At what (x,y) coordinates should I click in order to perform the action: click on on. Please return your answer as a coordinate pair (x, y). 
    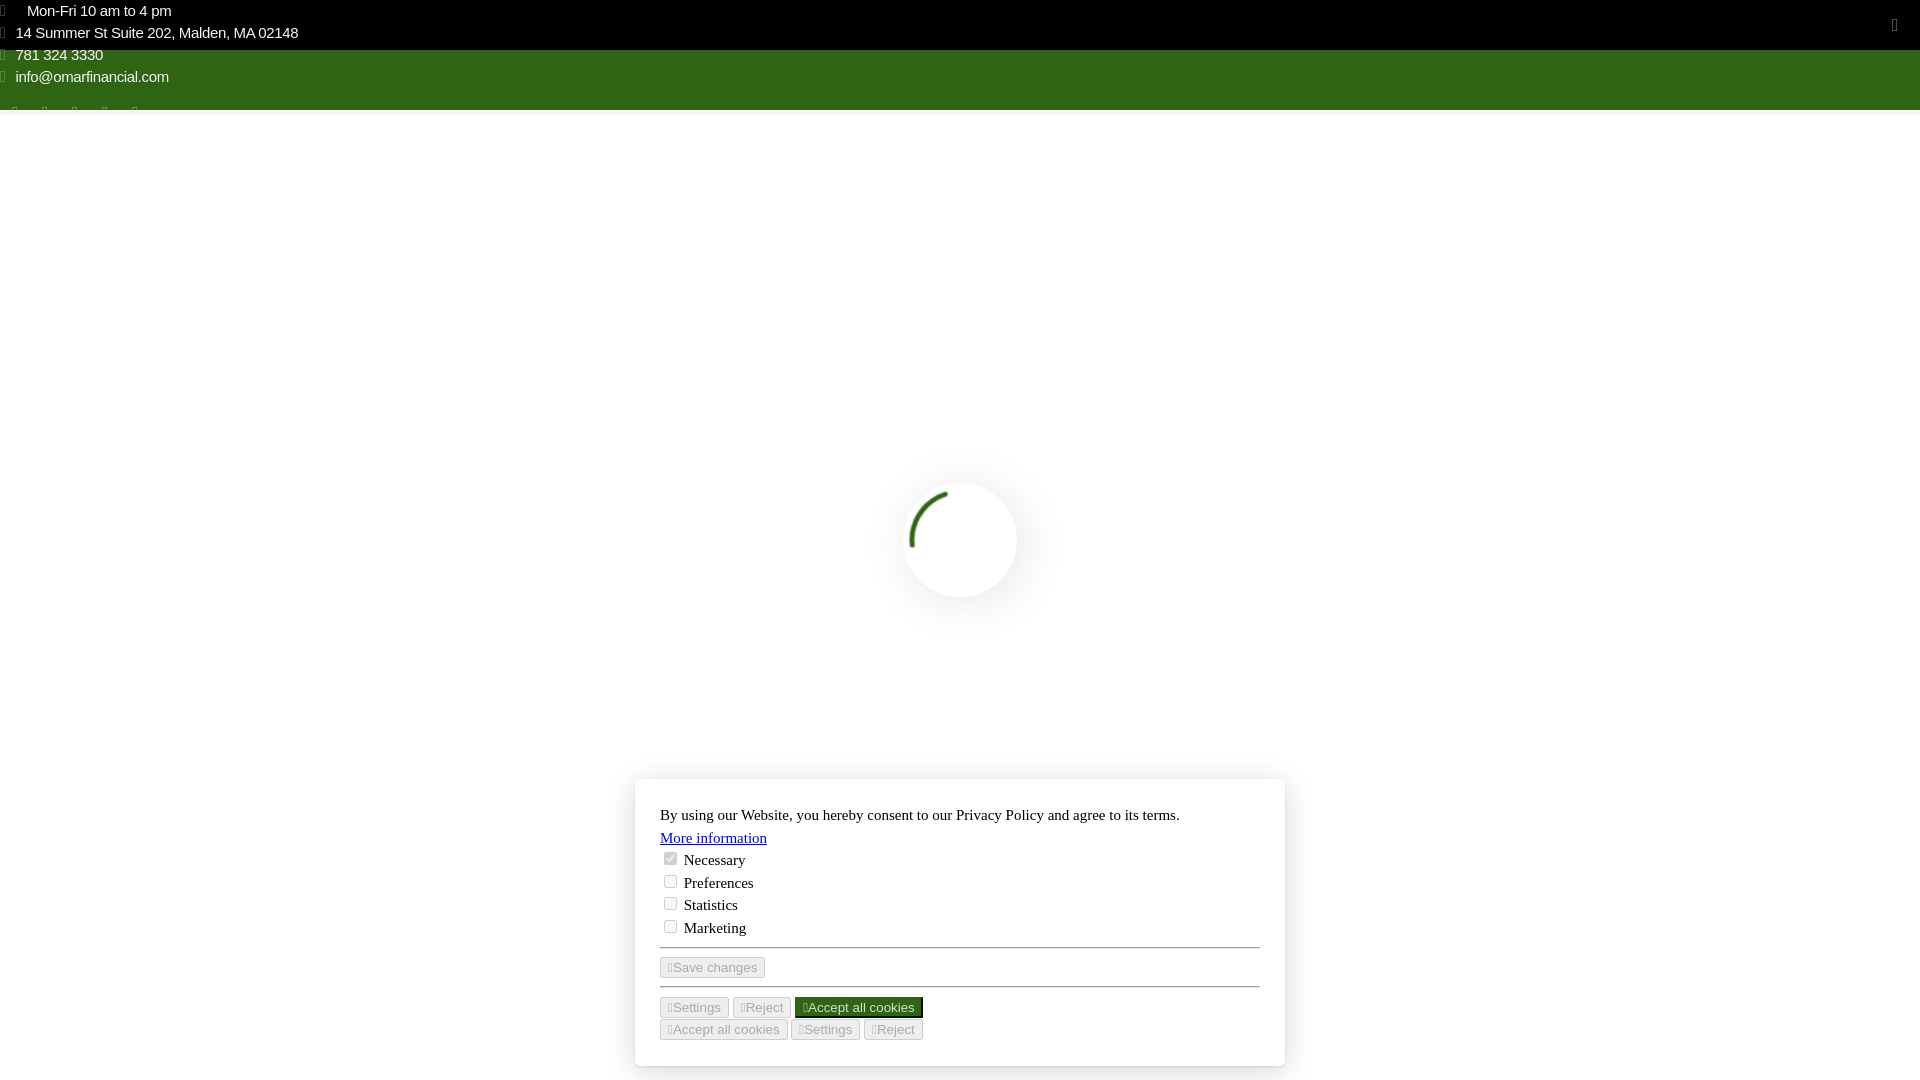
    Looking at the image, I should click on (670, 784).